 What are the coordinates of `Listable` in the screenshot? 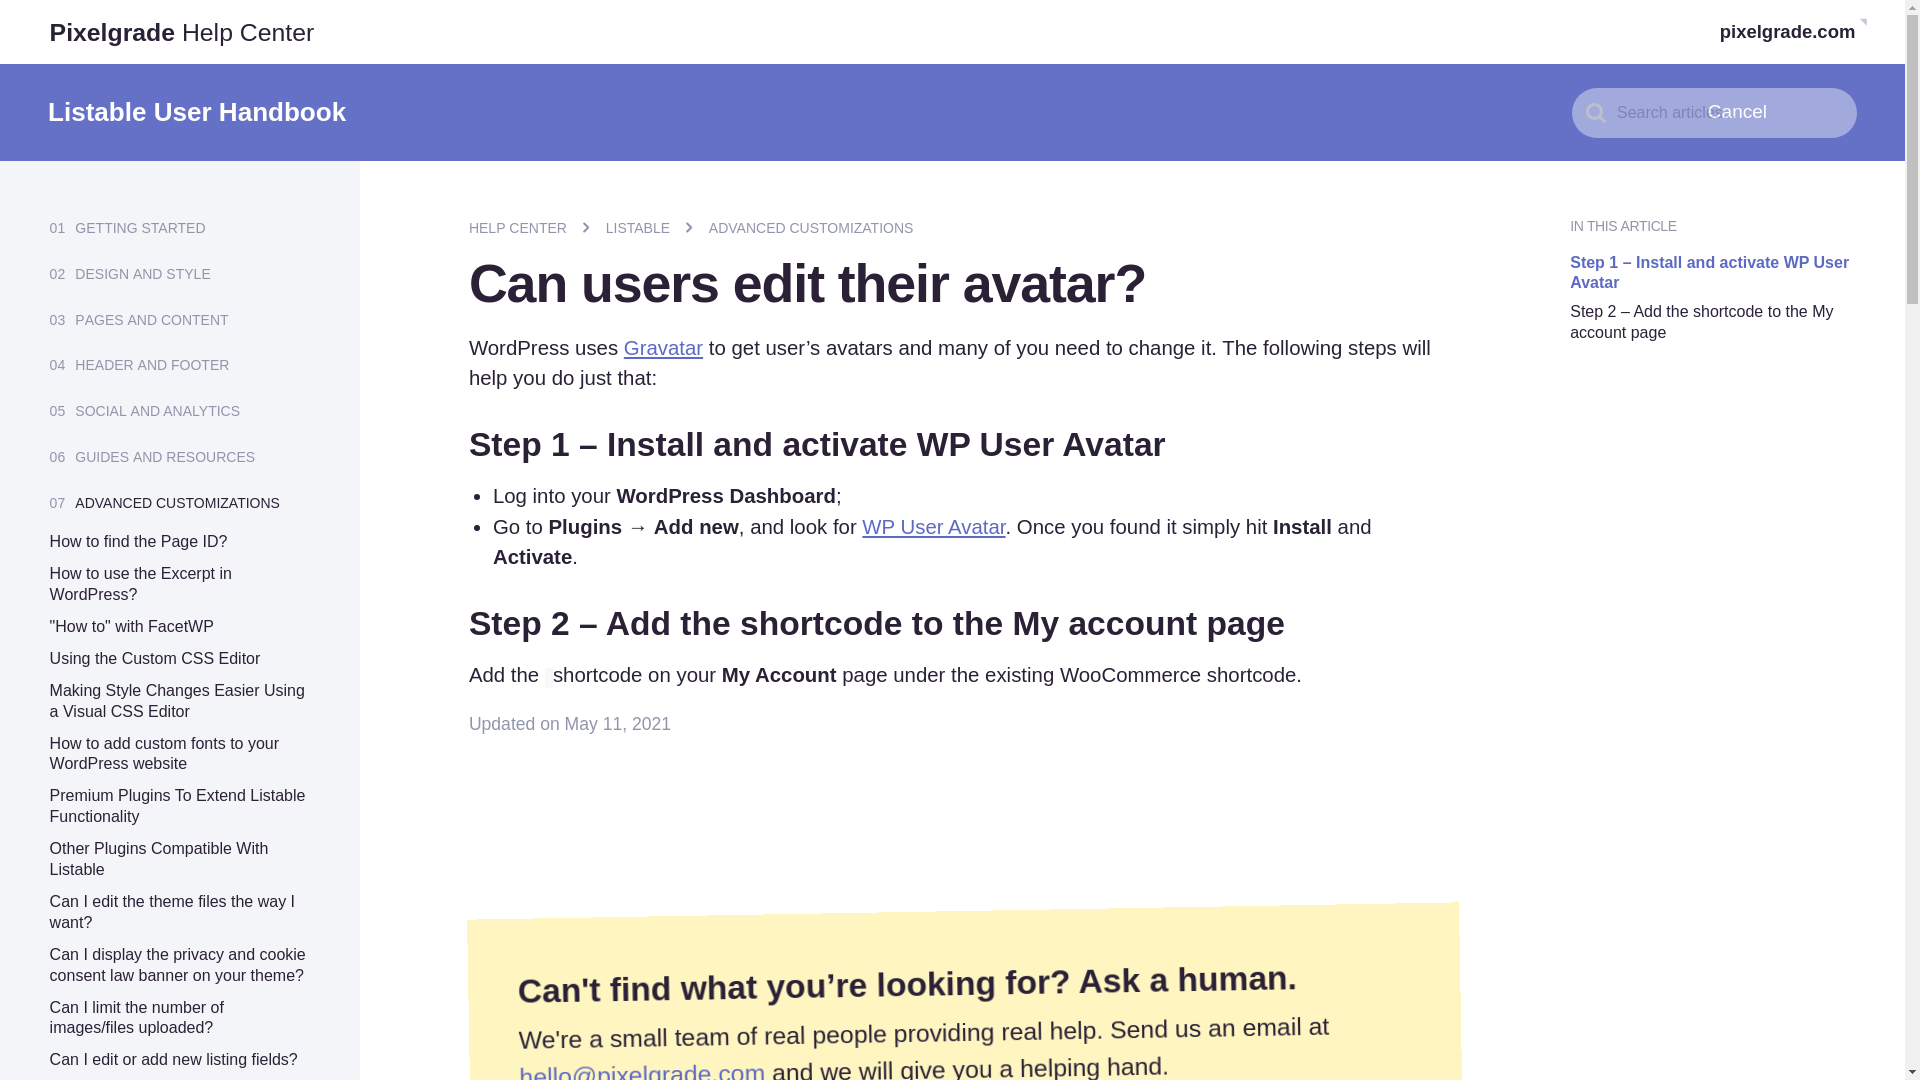 It's located at (650, 225).